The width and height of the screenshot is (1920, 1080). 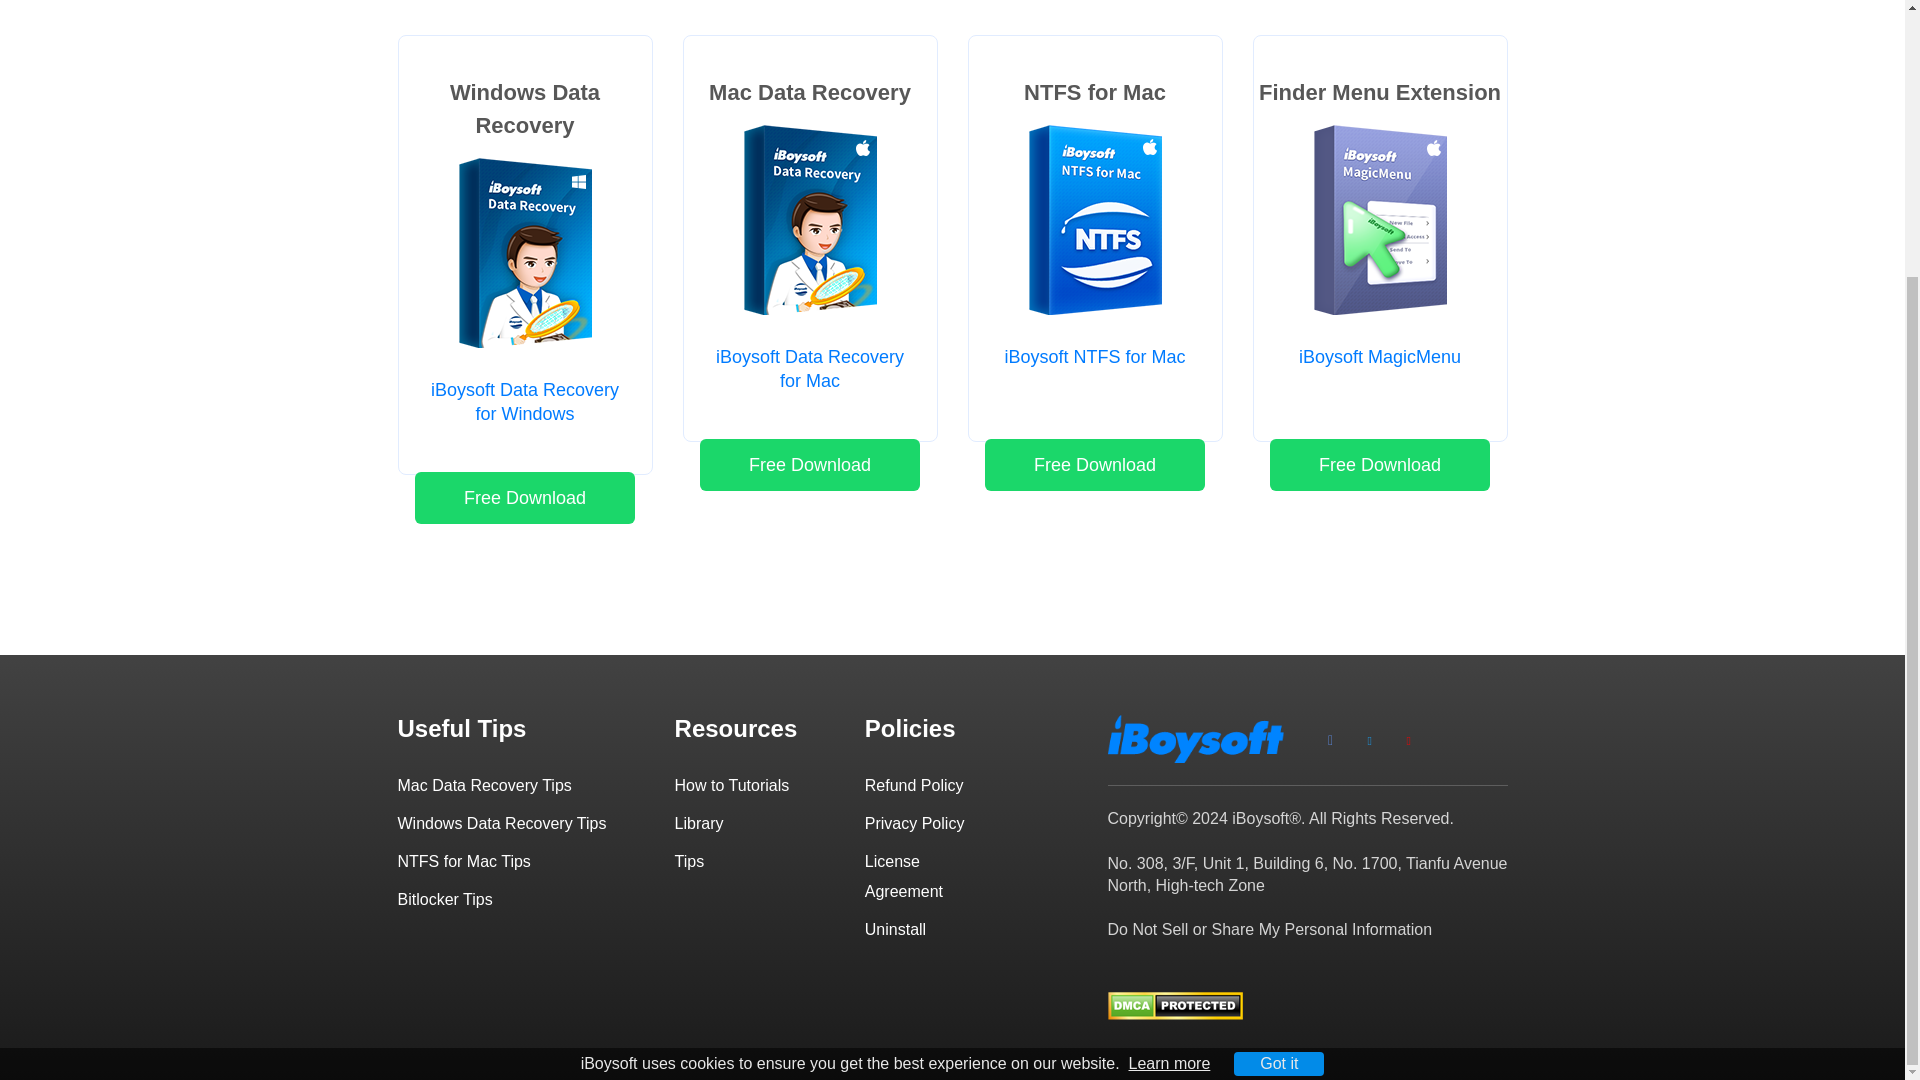 I want to click on Mac Data Recovery Tips, so click(x=484, y=784).